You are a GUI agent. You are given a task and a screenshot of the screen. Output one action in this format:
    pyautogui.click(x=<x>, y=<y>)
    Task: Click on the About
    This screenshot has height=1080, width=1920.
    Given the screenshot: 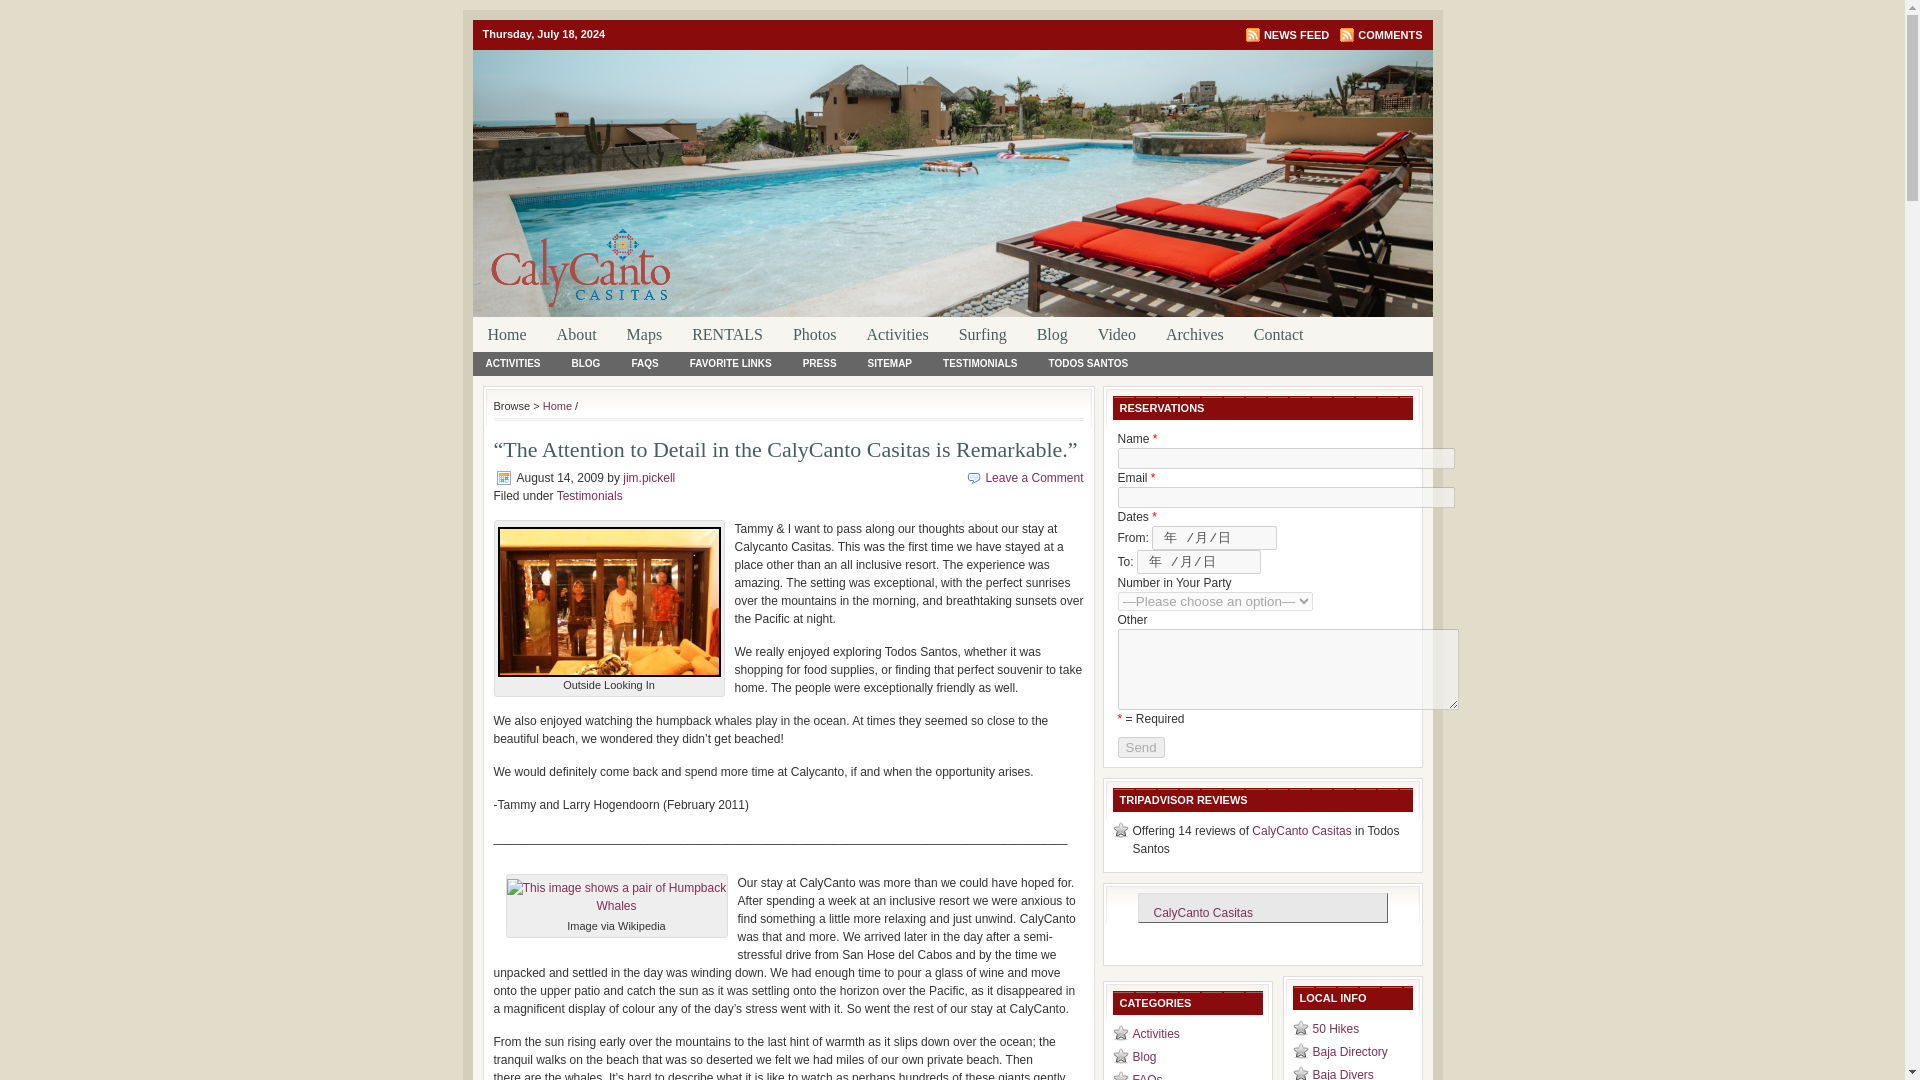 What is the action you would take?
    pyautogui.click(x=576, y=334)
    